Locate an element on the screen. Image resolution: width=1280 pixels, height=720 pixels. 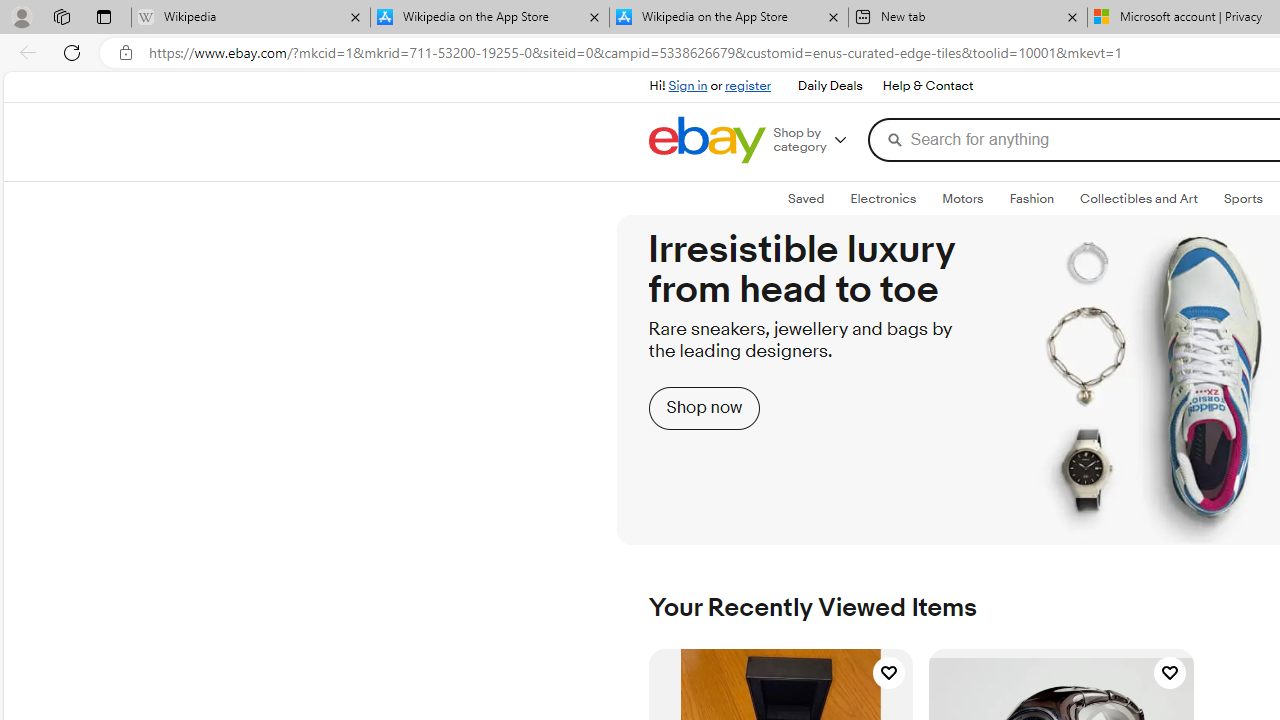
Saved is located at coordinates (806, 199).